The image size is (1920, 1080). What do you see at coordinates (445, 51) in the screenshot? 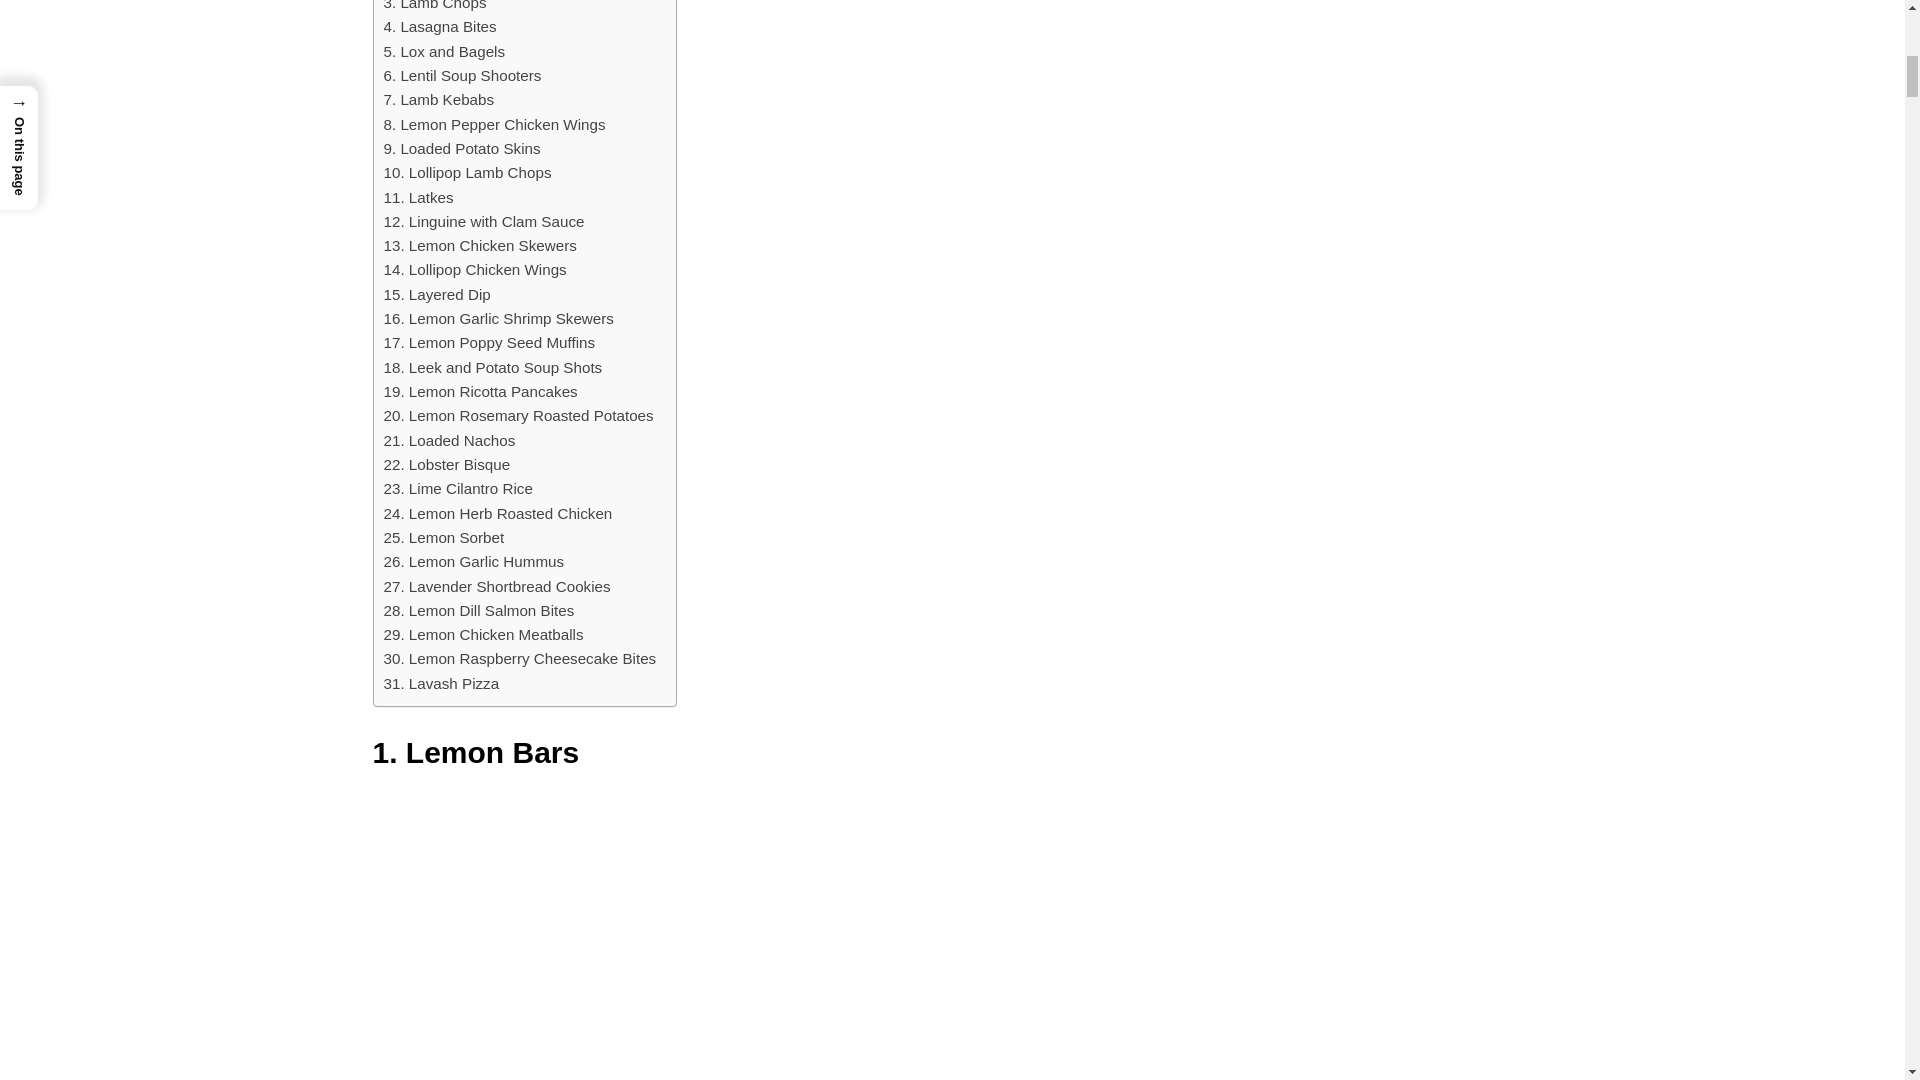
I see `5. Lox and Bagels` at bounding box center [445, 51].